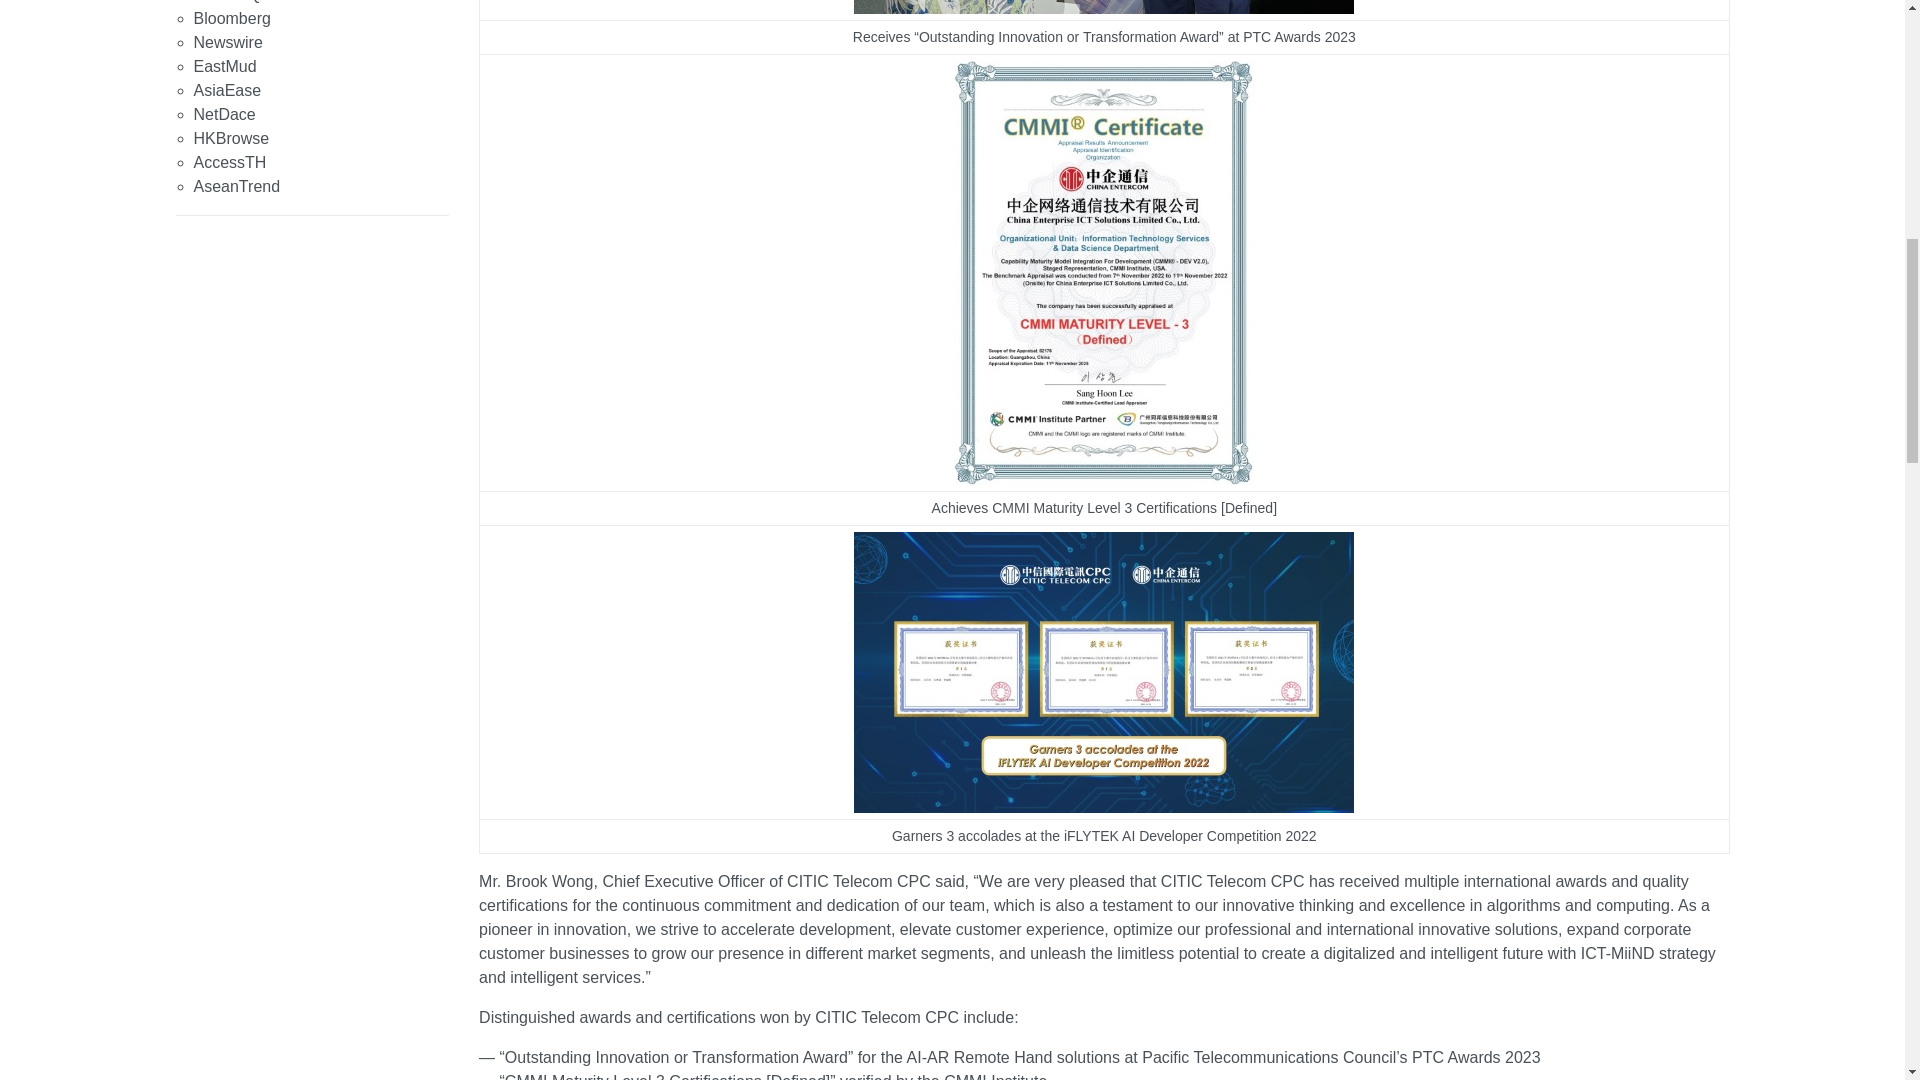  Describe the element at coordinates (228, 42) in the screenshot. I see `Newswire` at that location.